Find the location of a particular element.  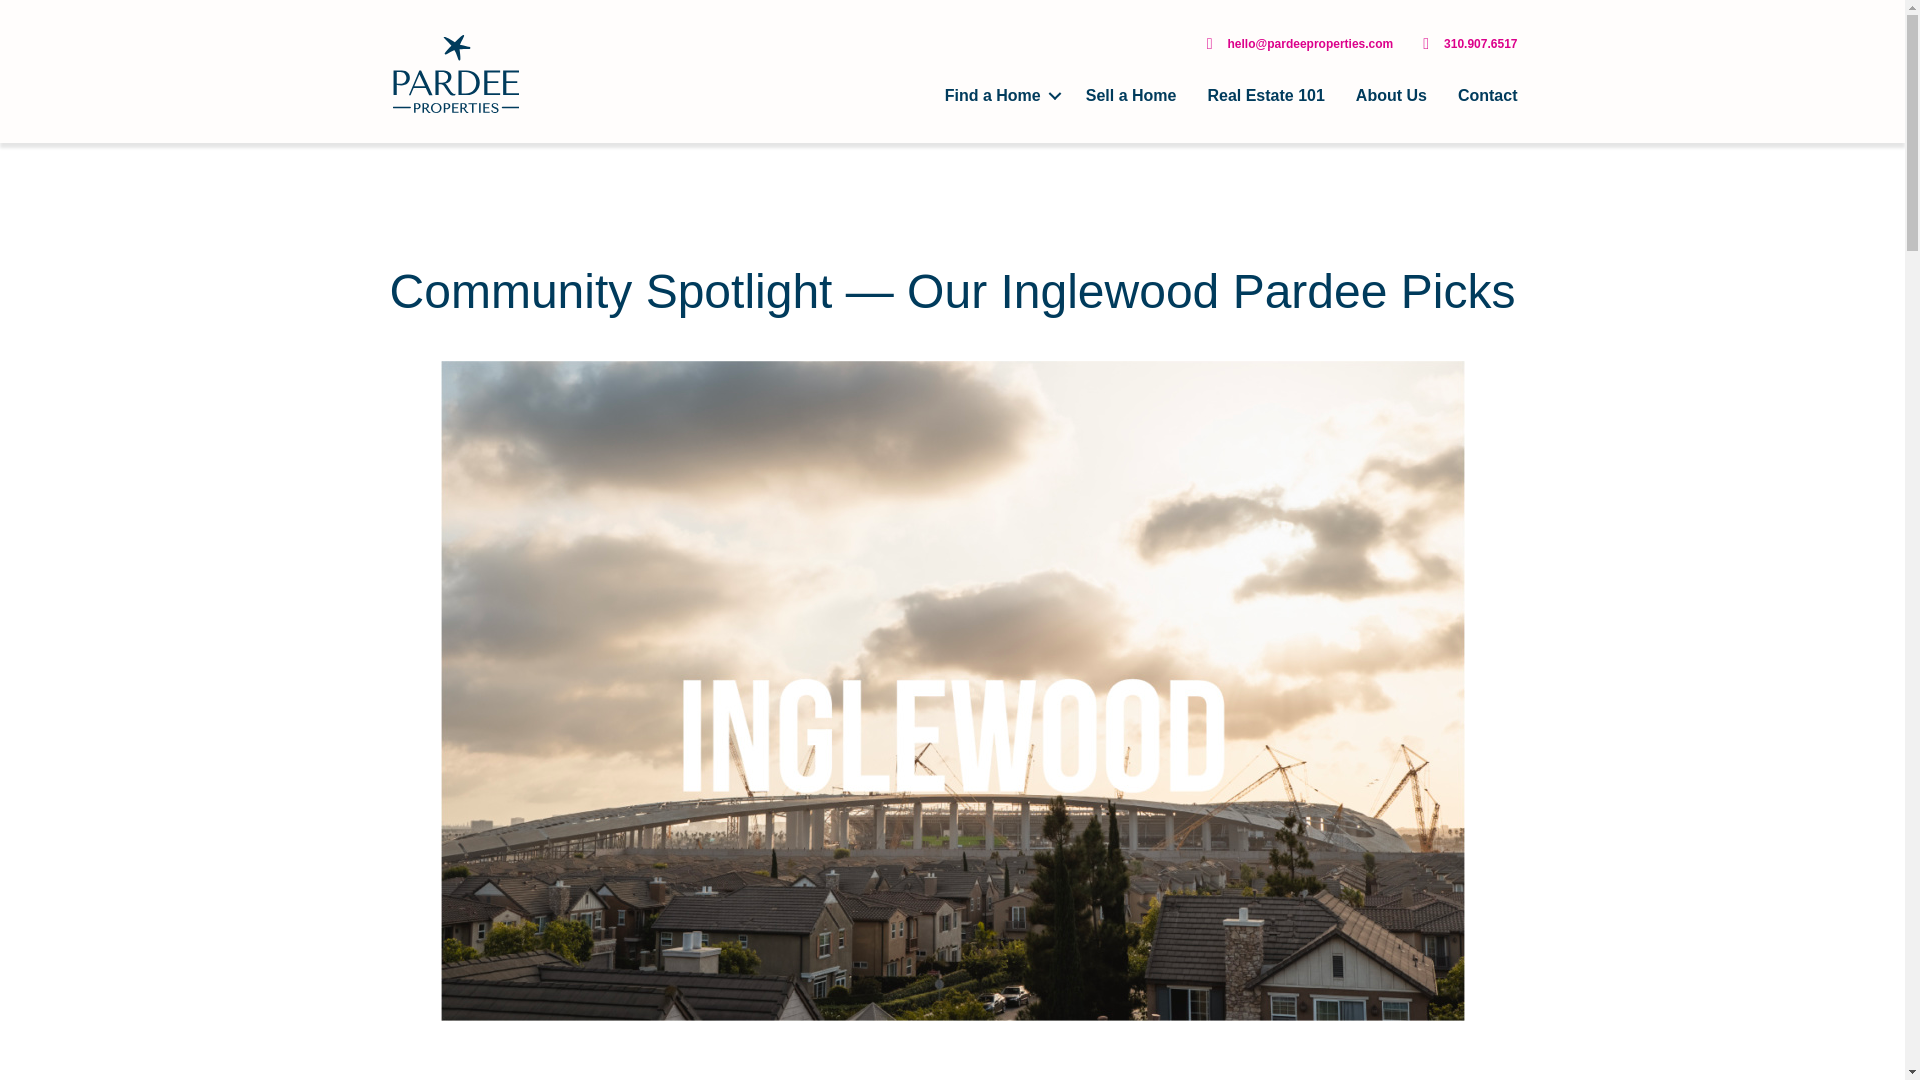

About Us is located at coordinates (1390, 96).